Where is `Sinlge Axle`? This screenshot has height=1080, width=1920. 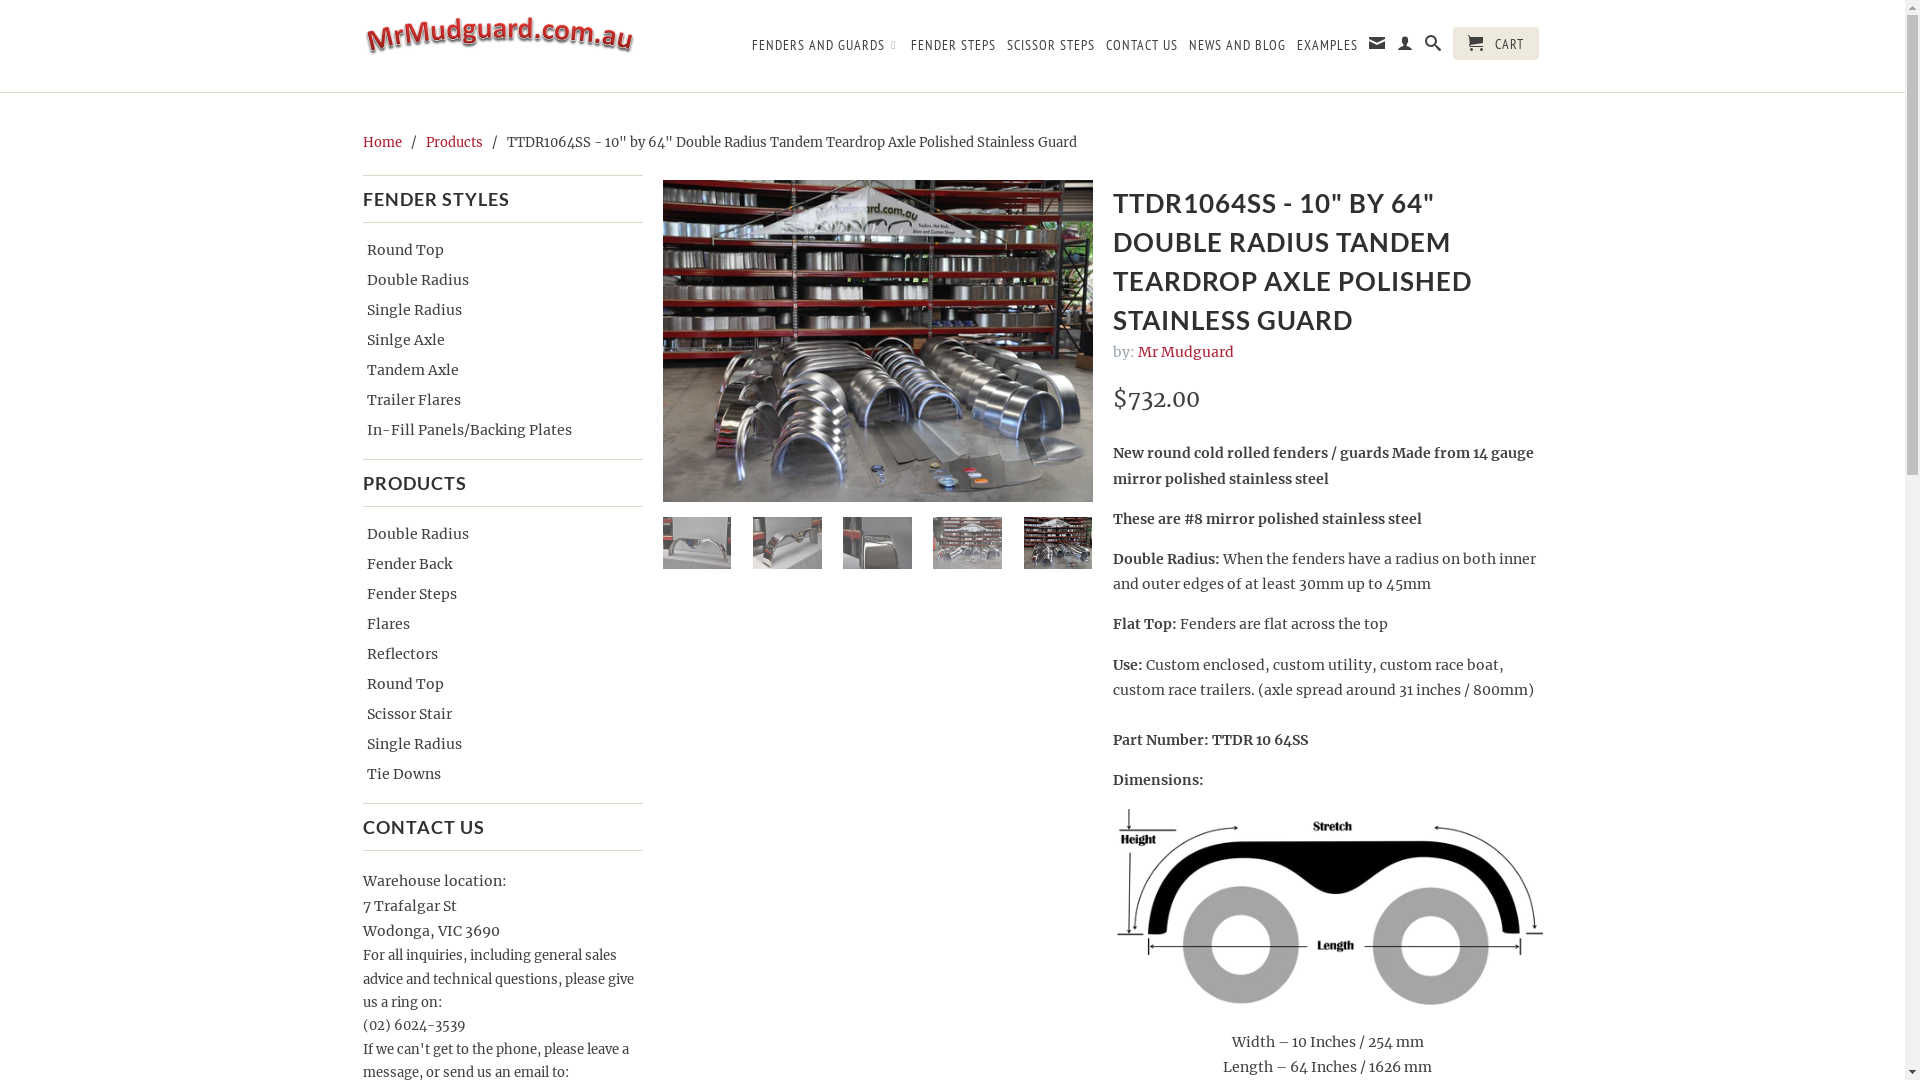 Sinlge Axle is located at coordinates (494, 340).